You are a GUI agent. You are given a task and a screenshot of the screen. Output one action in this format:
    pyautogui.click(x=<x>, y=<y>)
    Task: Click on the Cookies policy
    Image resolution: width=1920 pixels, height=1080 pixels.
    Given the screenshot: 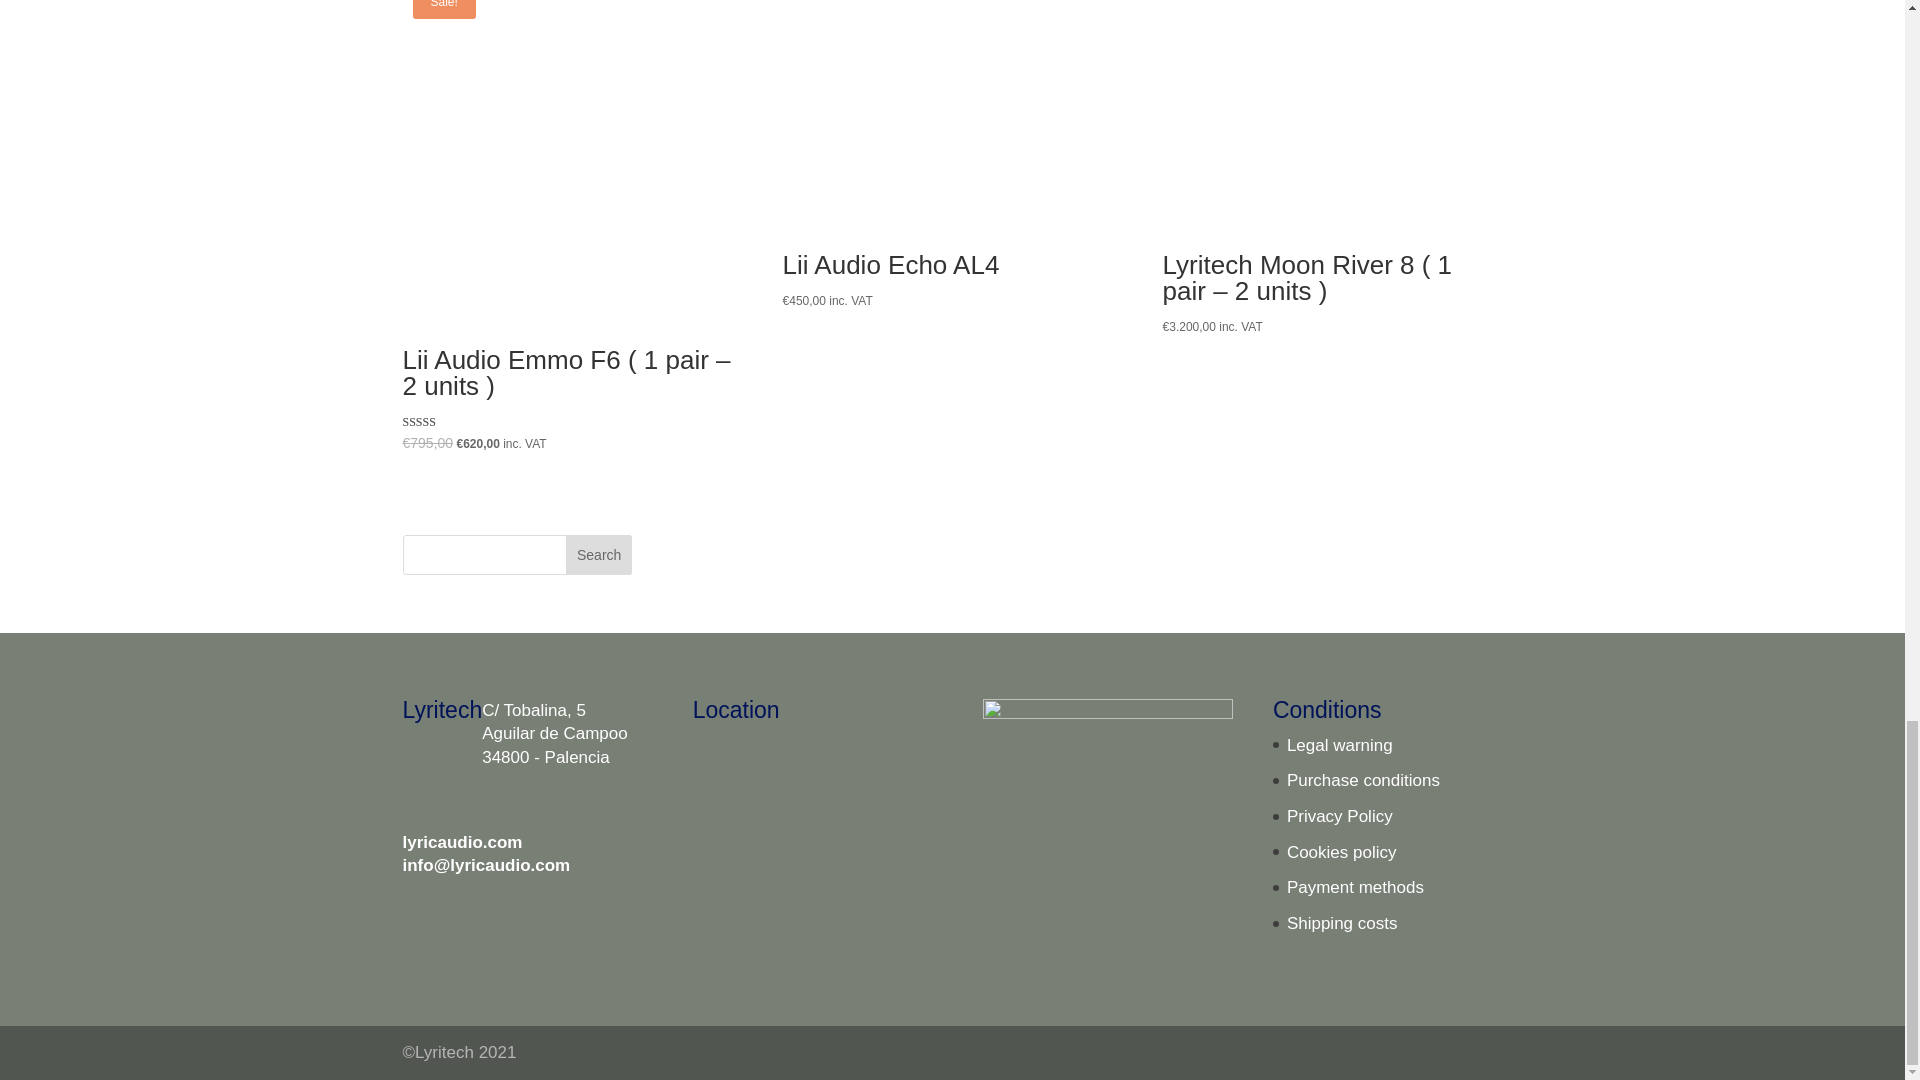 What is the action you would take?
    pyautogui.click(x=1342, y=852)
    